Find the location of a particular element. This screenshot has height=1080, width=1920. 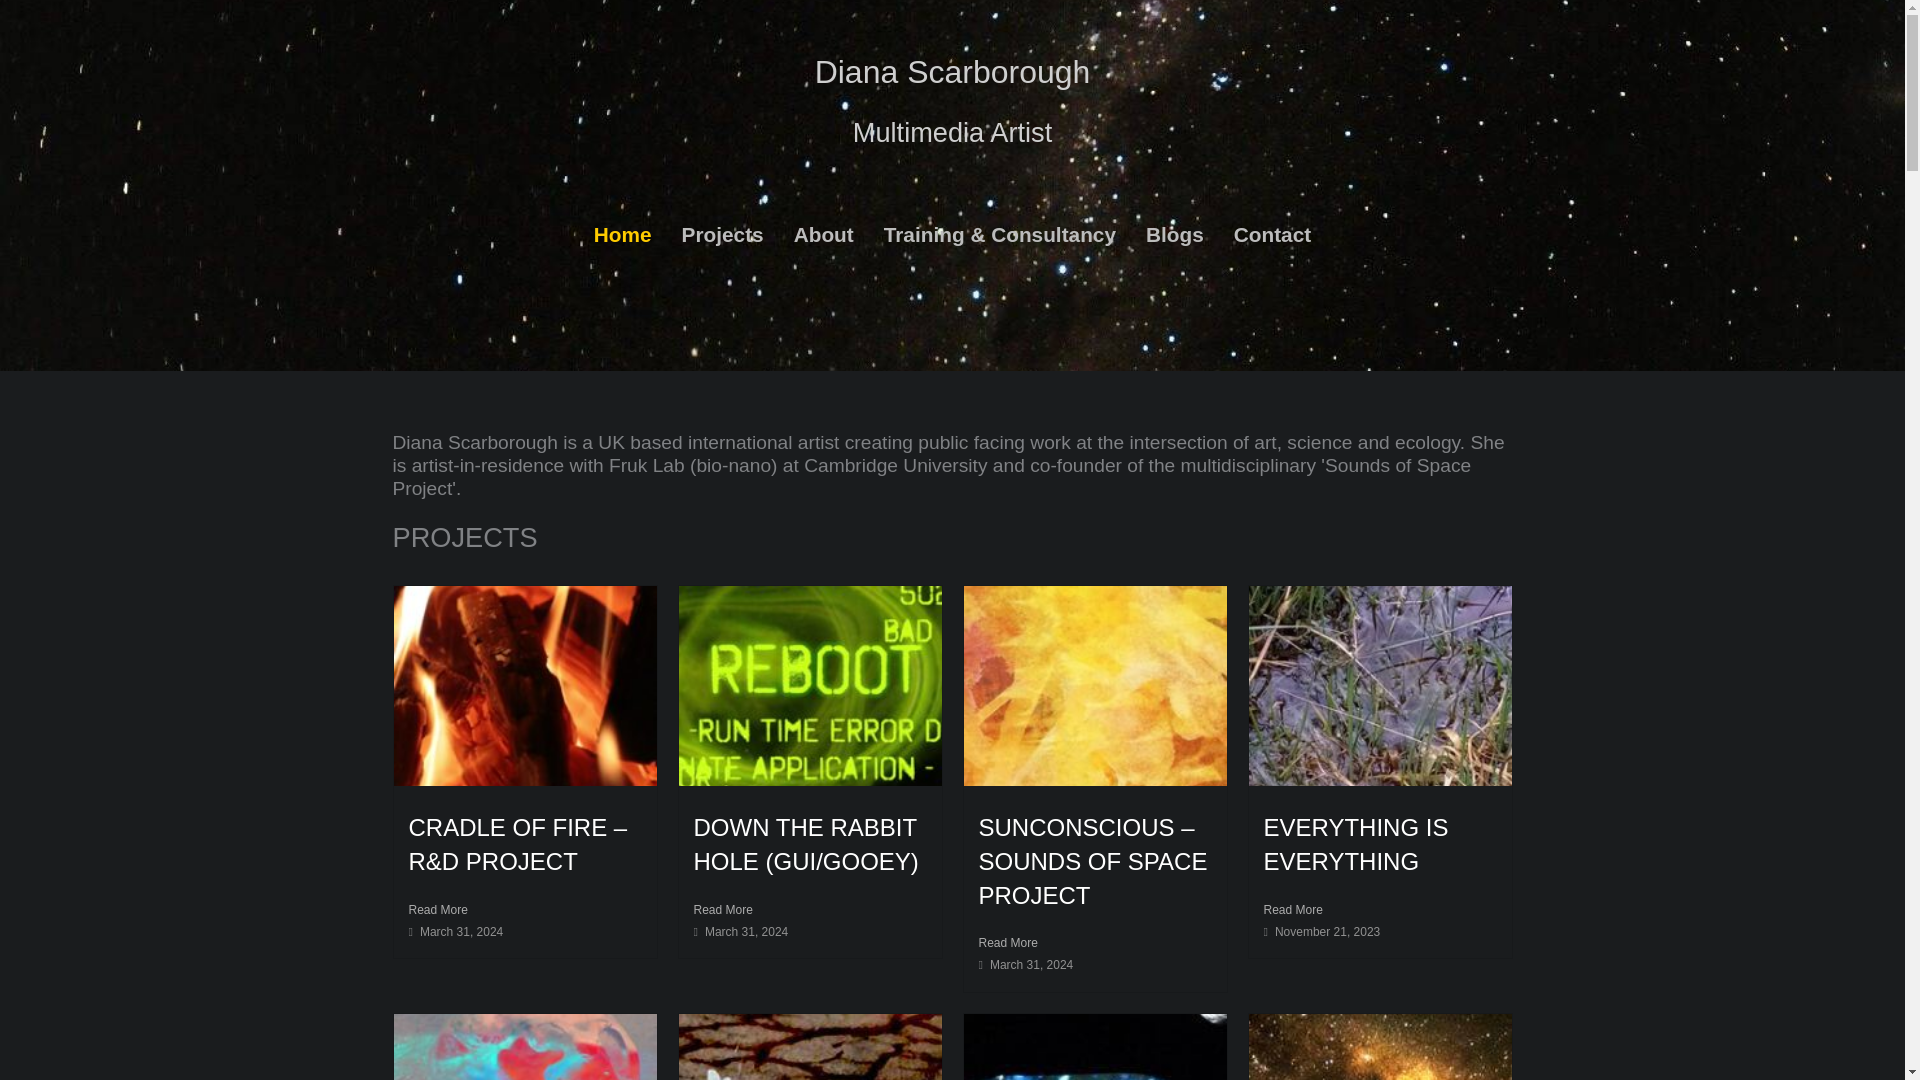

Read More is located at coordinates (810, 910).